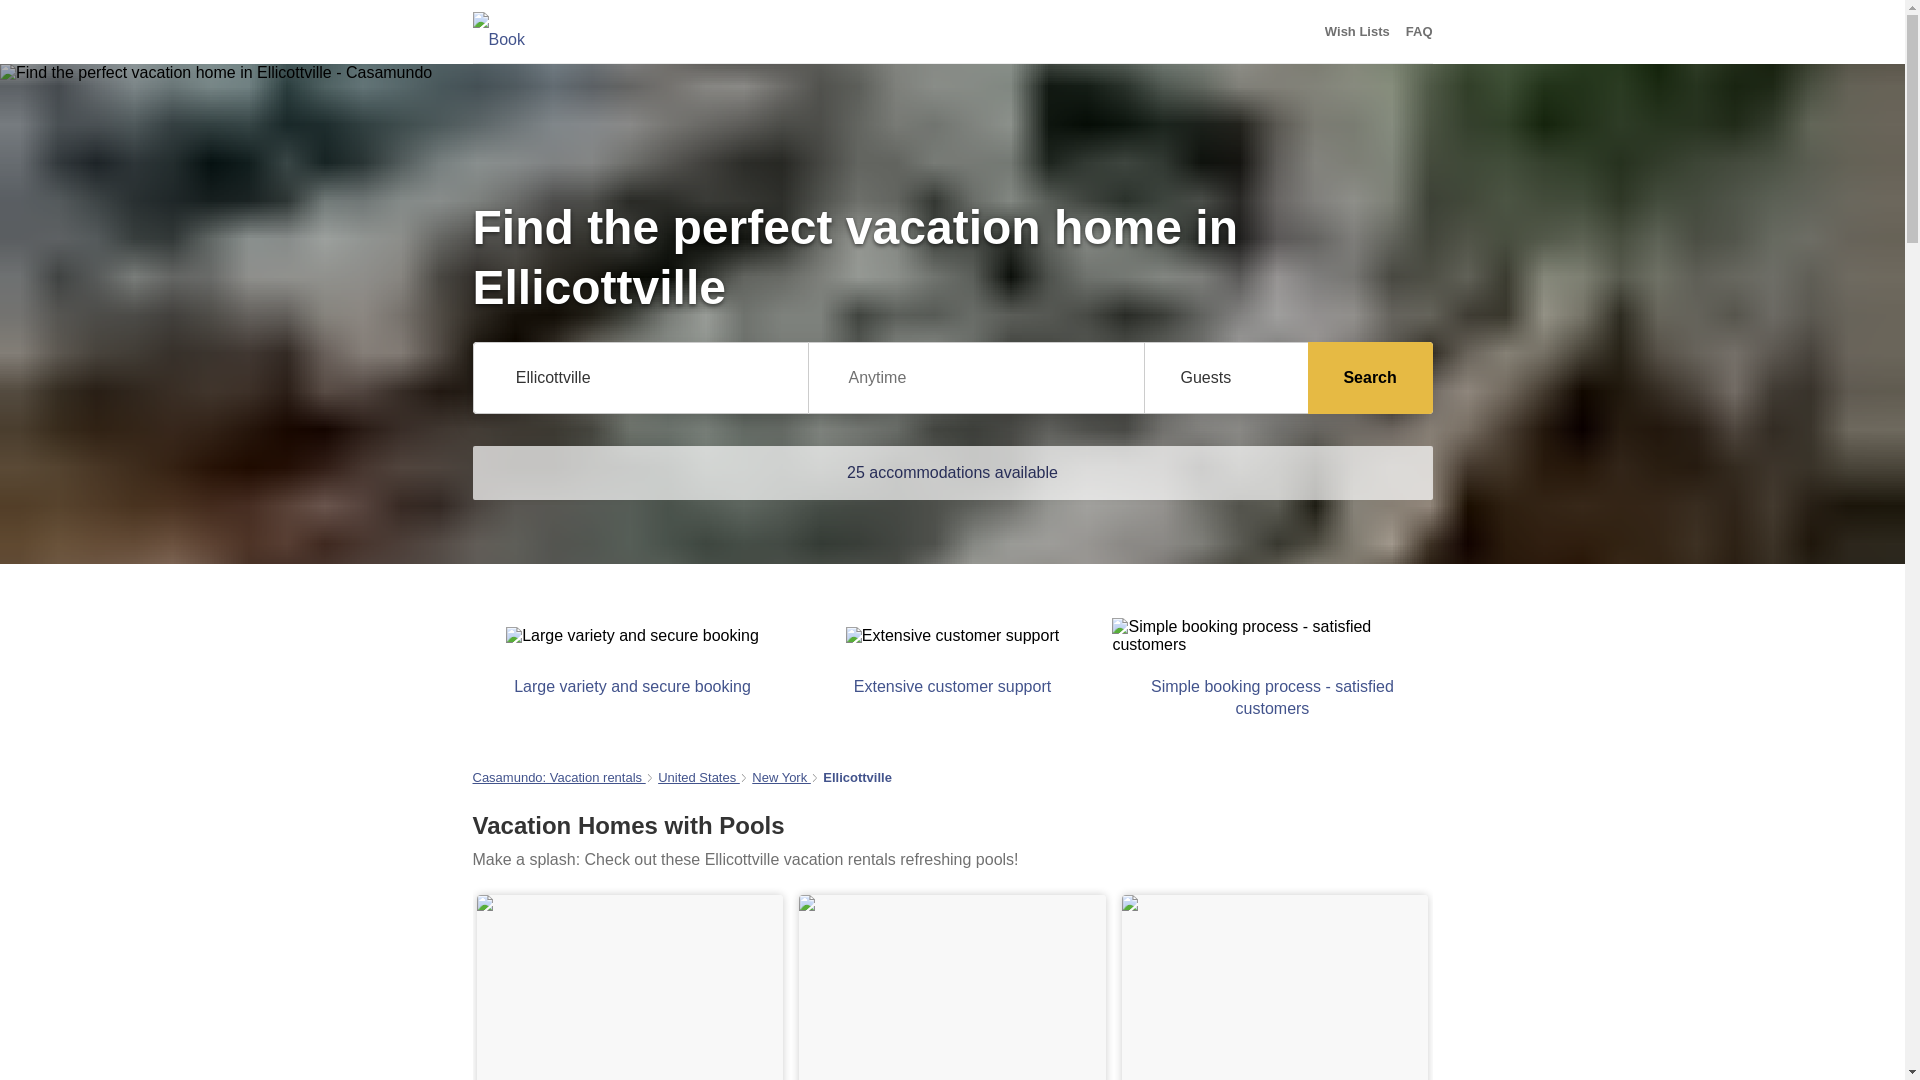 Image resolution: width=1920 pixels, height=1080 pixels. I want to click on New York, so click(781, 778).